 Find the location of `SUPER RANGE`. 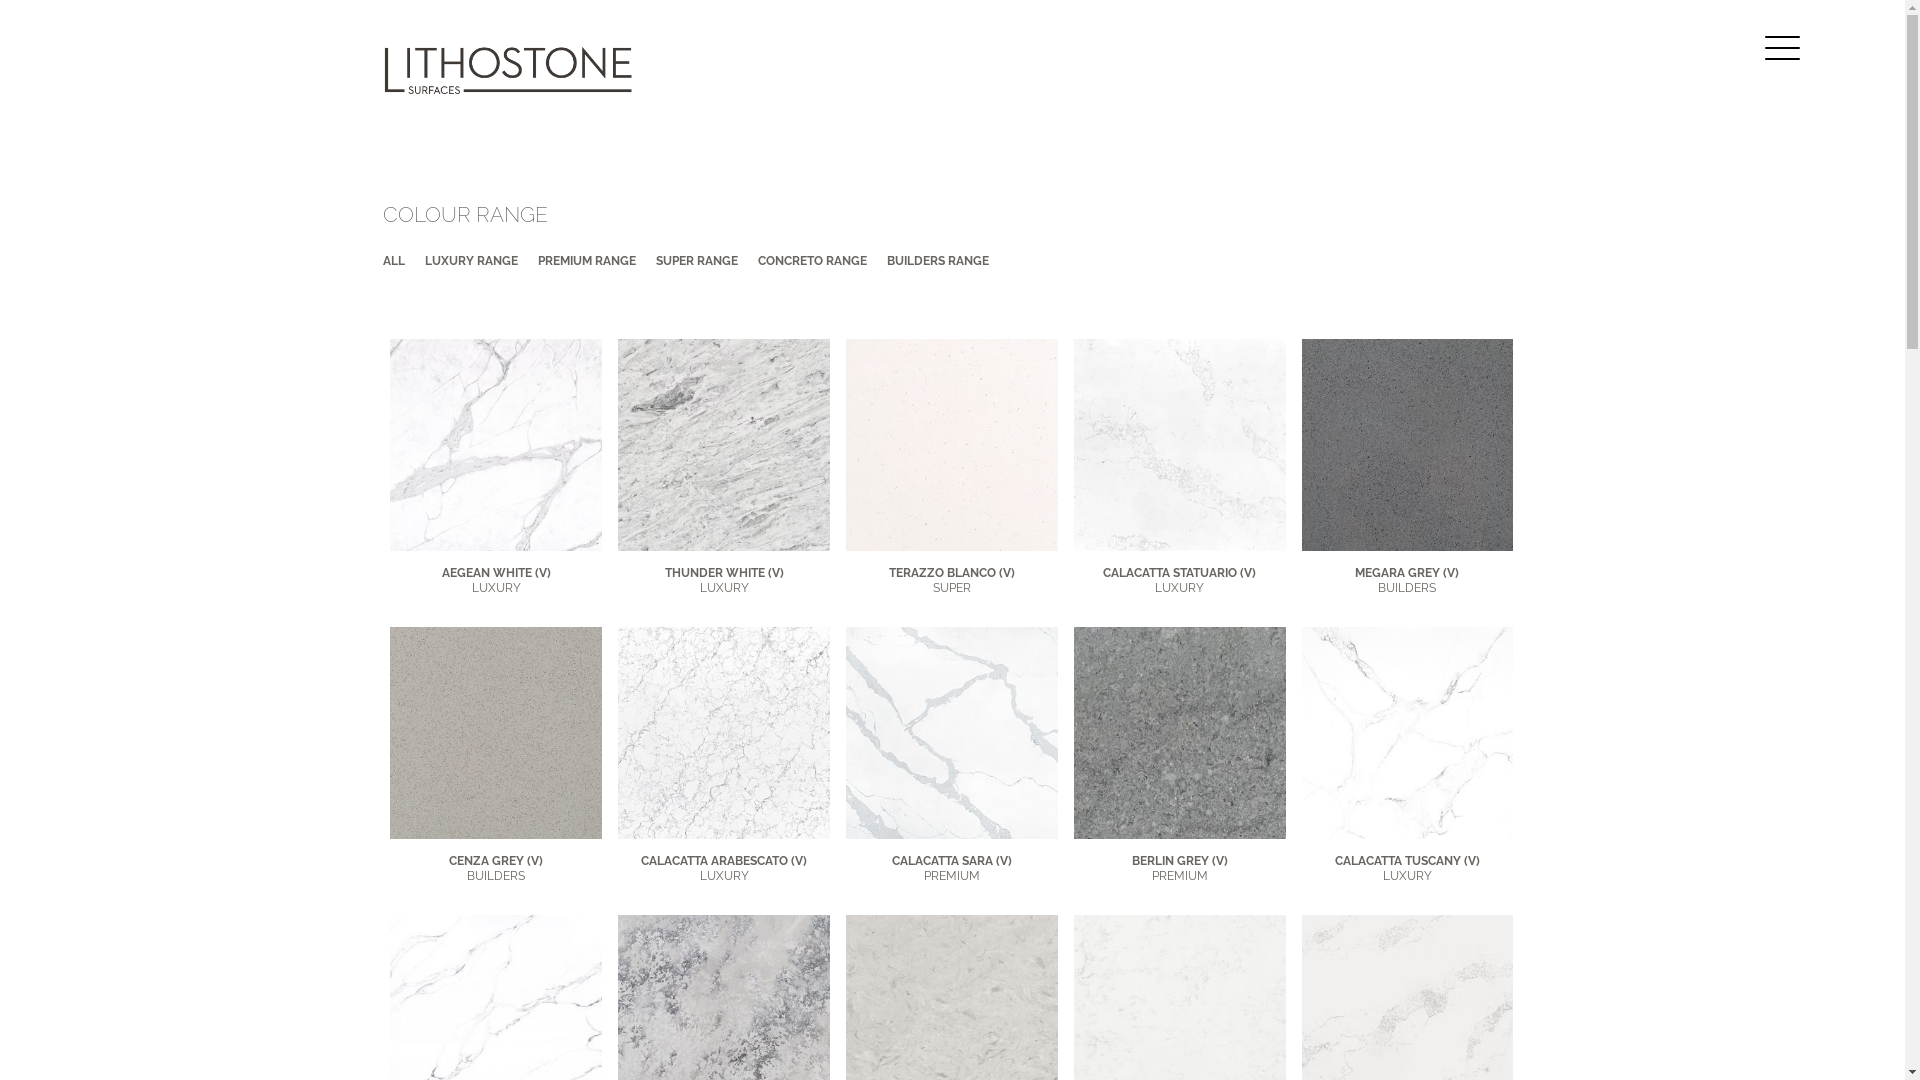

SUPER RANGE is located at coordinates (697, 261).